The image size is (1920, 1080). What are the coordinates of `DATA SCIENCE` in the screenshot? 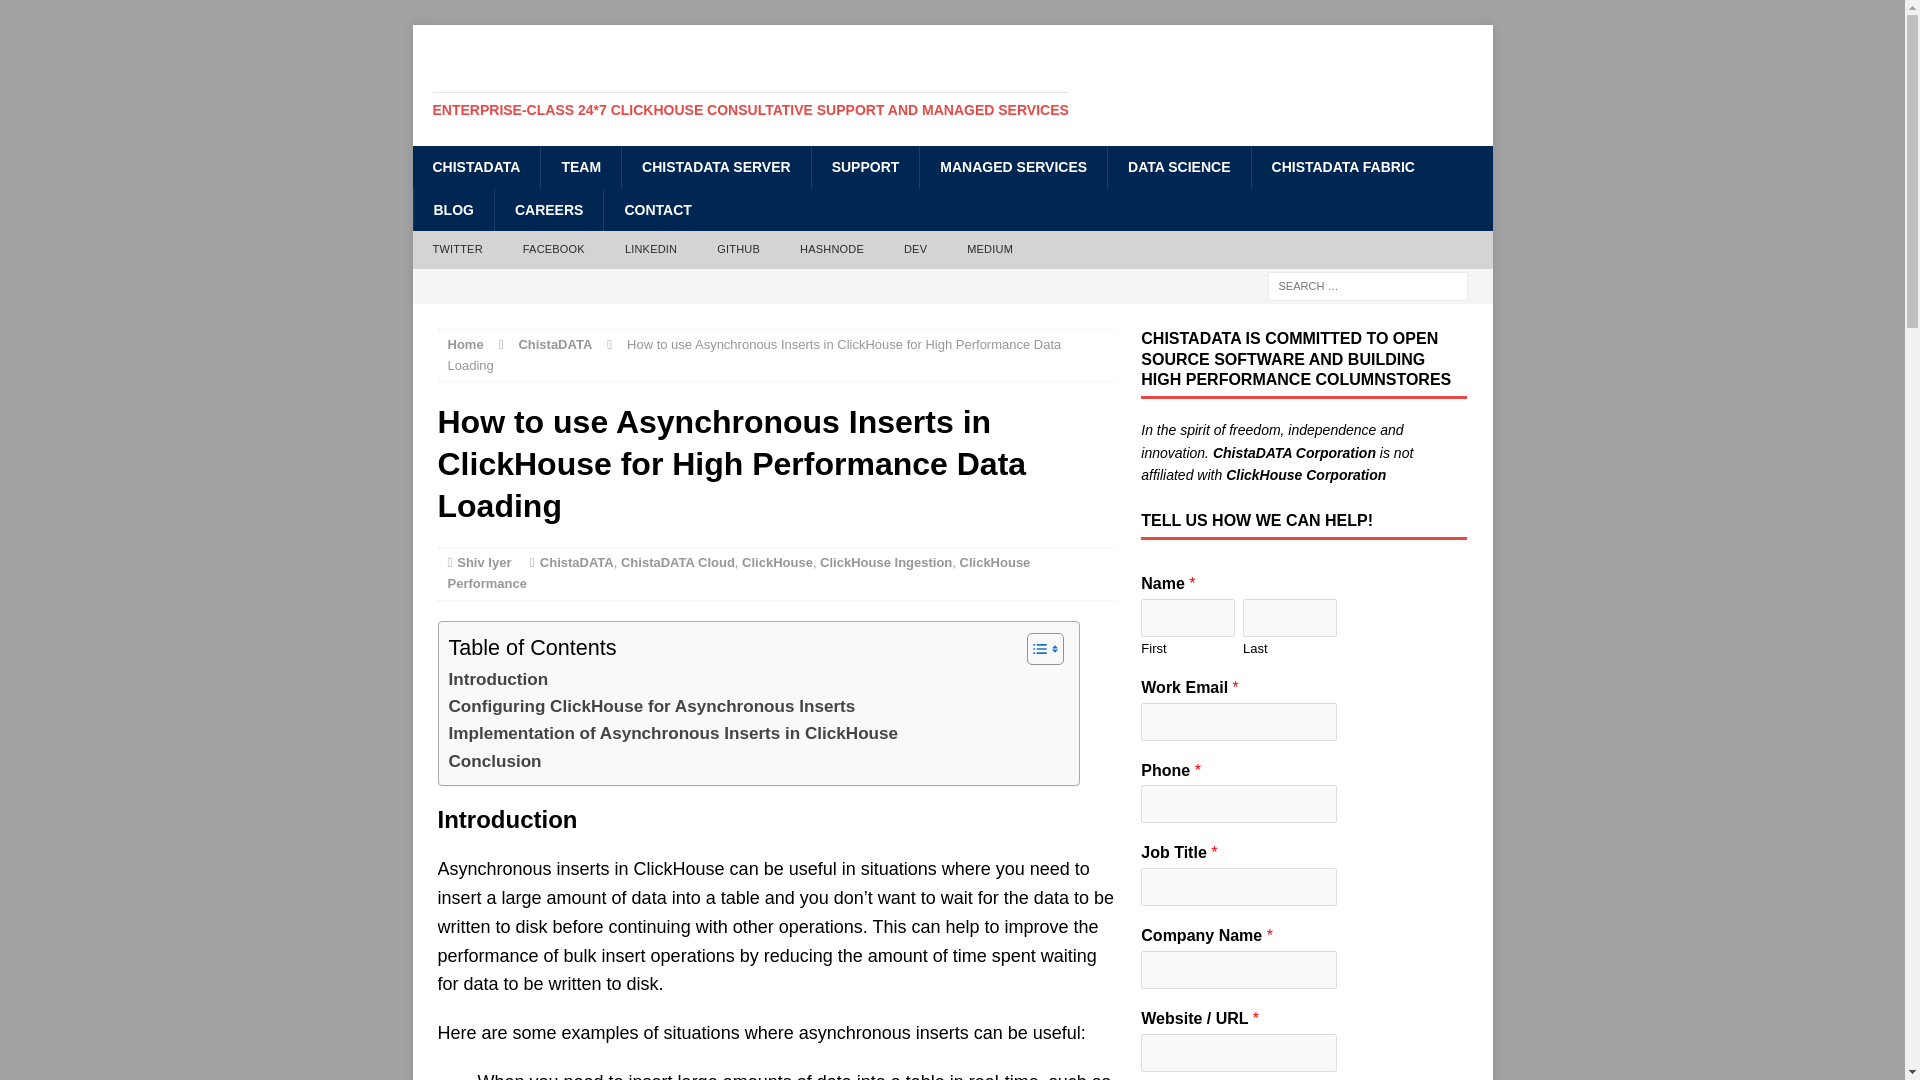 It's located at (1178, 166).